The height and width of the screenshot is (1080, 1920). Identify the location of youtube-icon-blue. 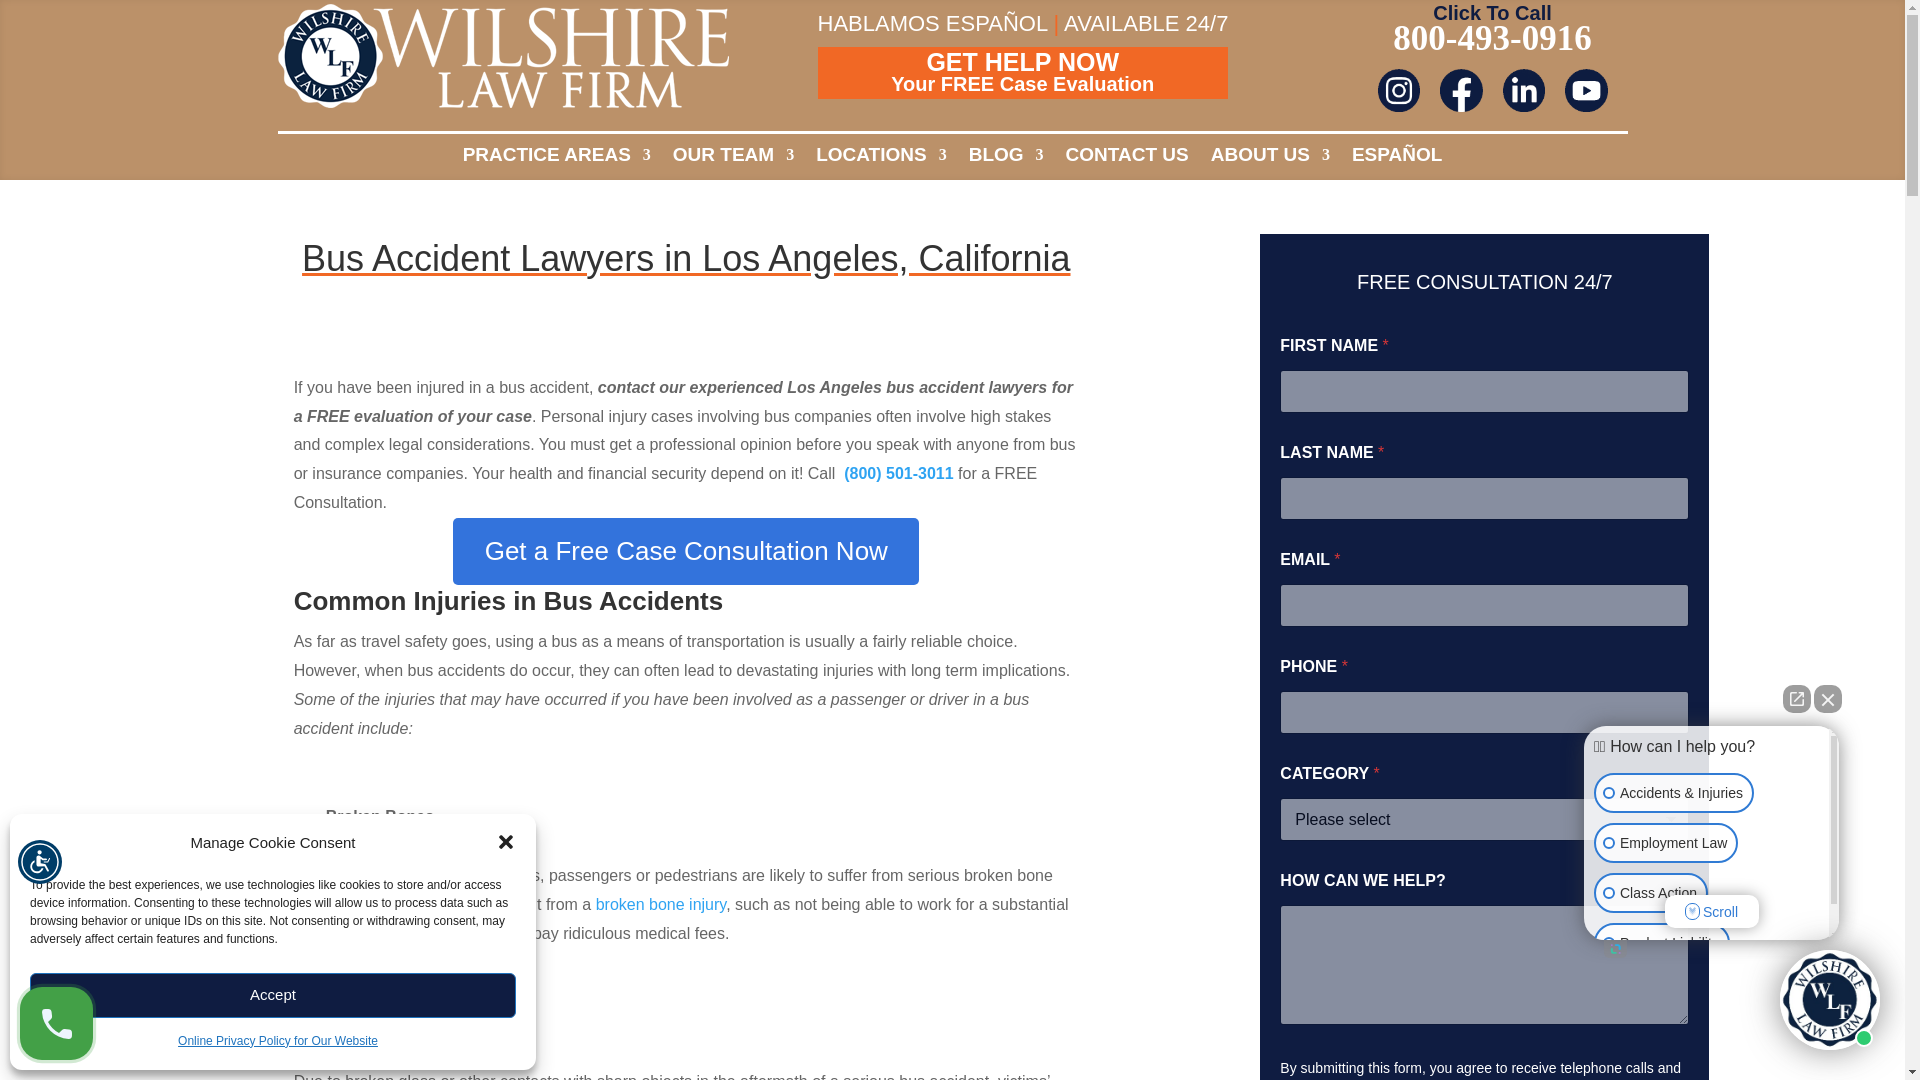
(1022, 73).